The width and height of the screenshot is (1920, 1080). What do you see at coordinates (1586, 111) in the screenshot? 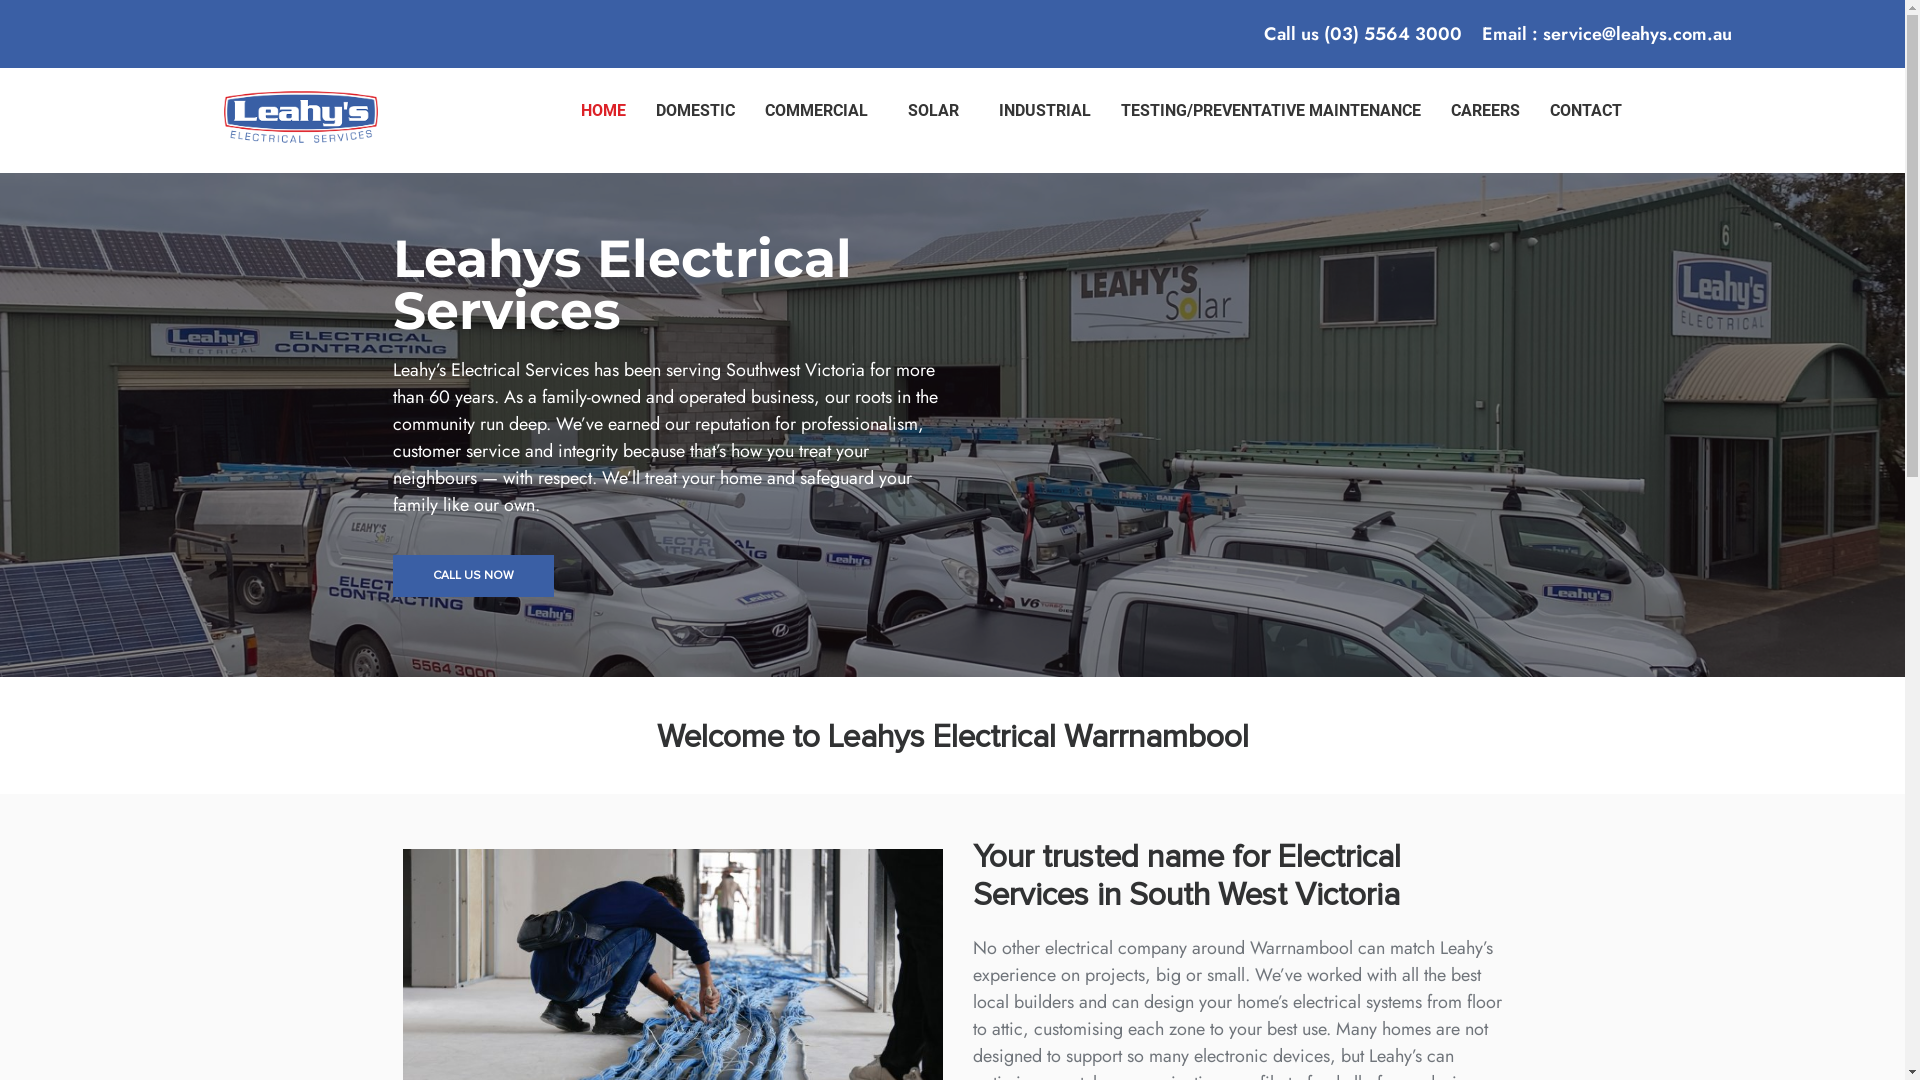
I see `CONTACT` at bounding box center [1586, 111].